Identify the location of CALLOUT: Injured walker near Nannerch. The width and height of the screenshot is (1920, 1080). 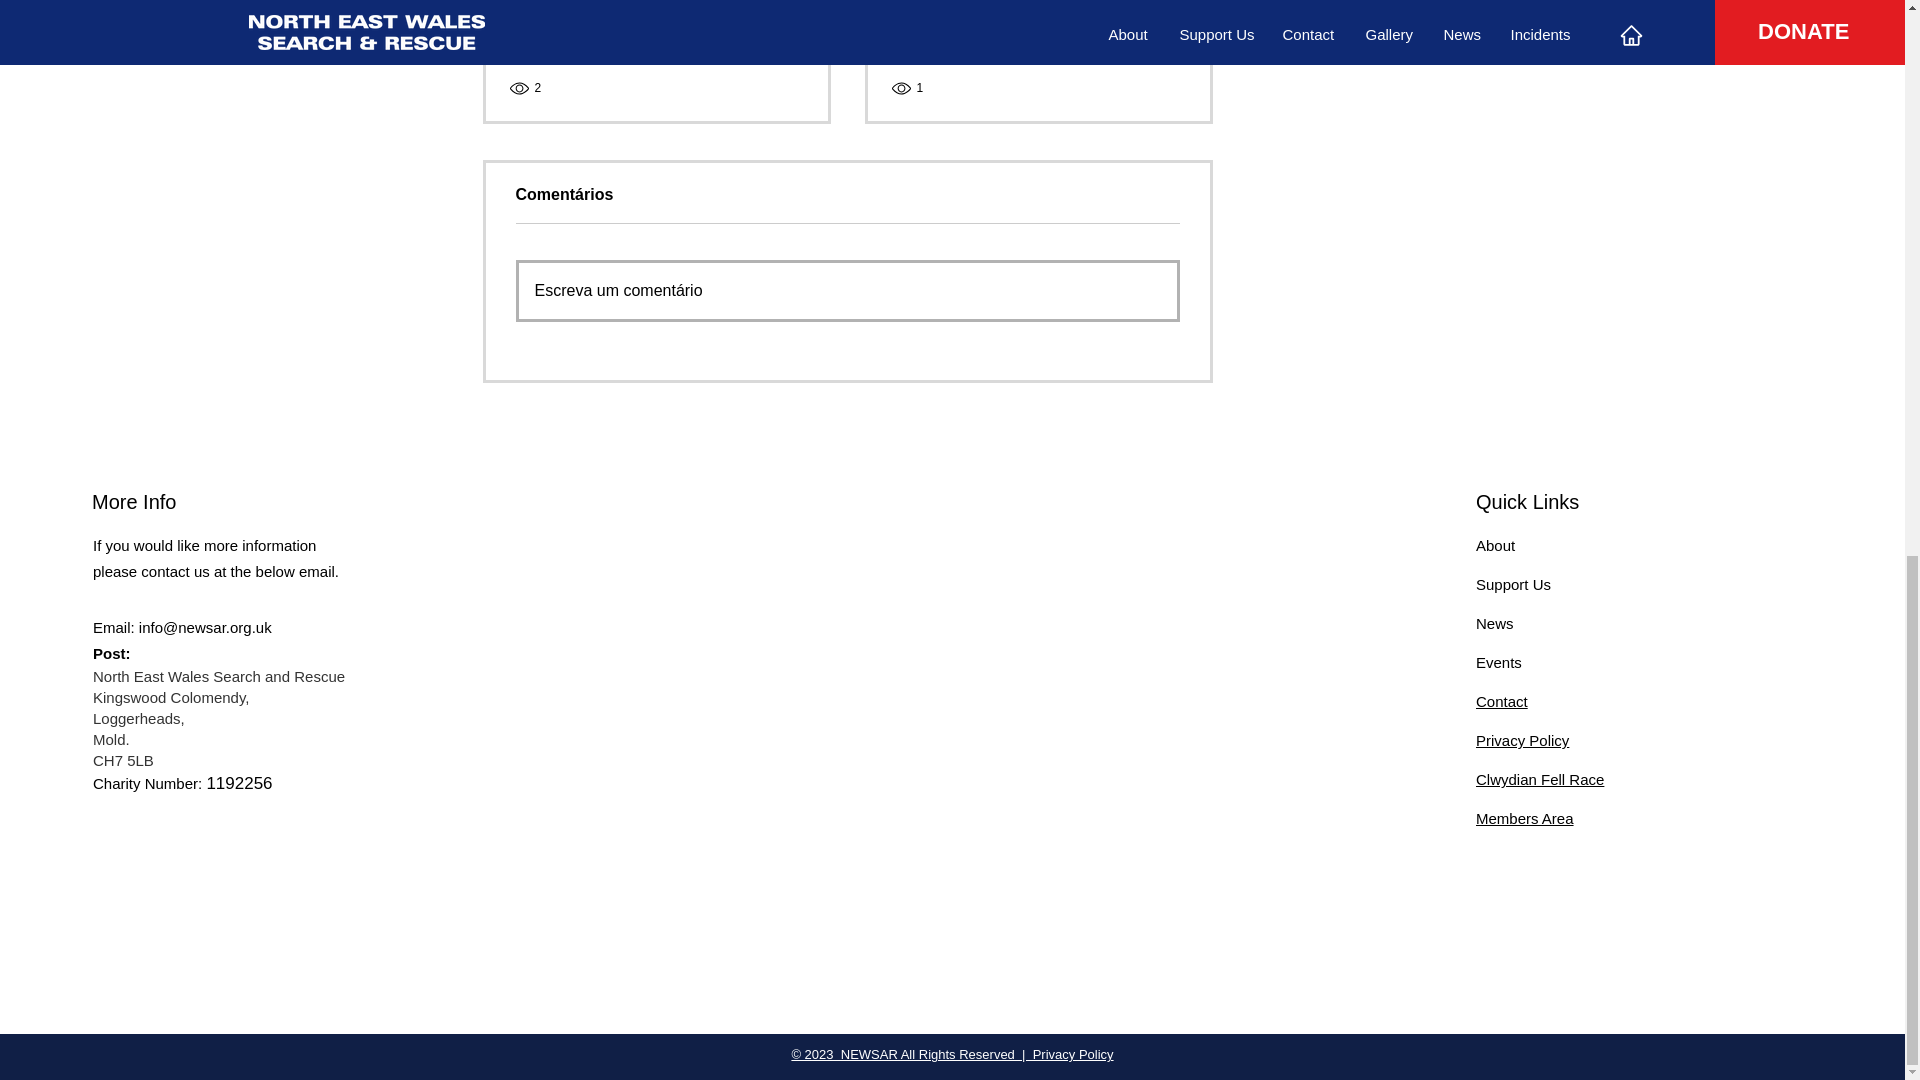
(1039, 19).